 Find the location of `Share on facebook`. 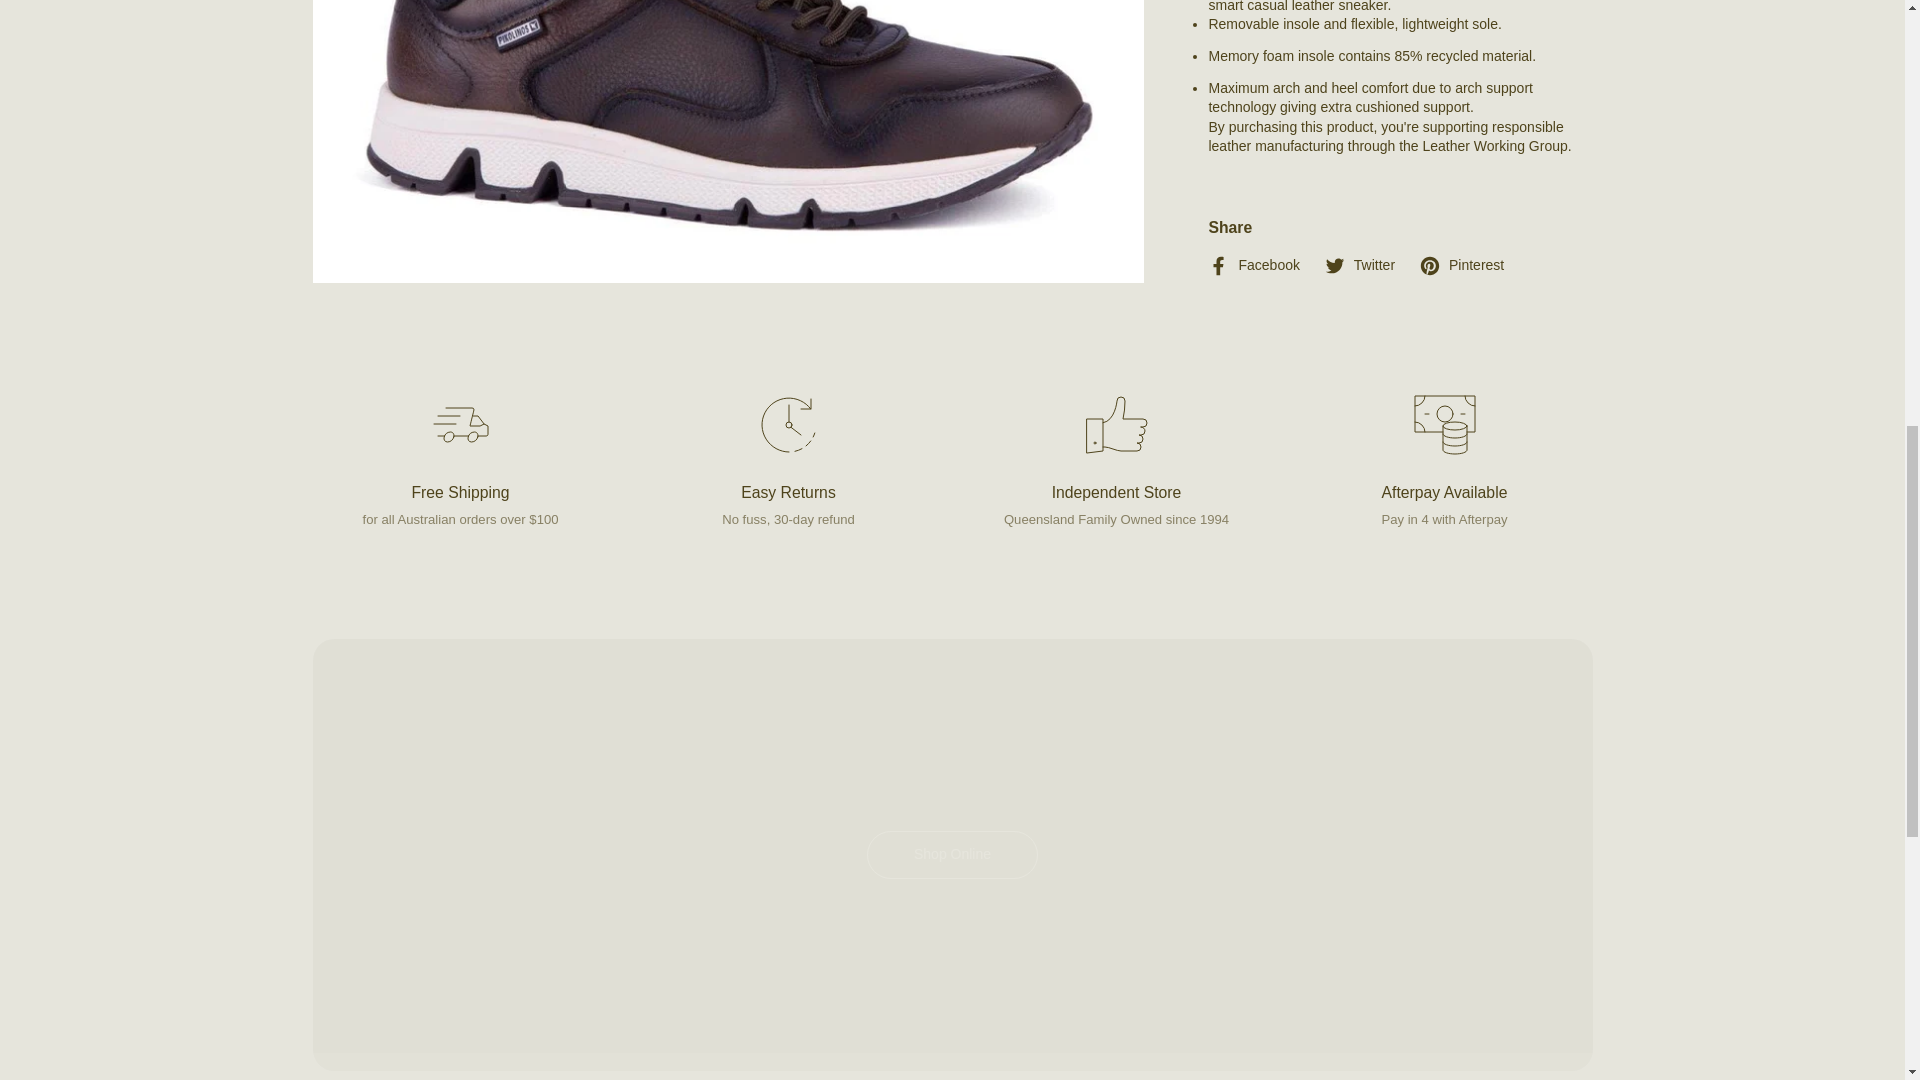

Share on facebook is located at coordinates (1253, 265).